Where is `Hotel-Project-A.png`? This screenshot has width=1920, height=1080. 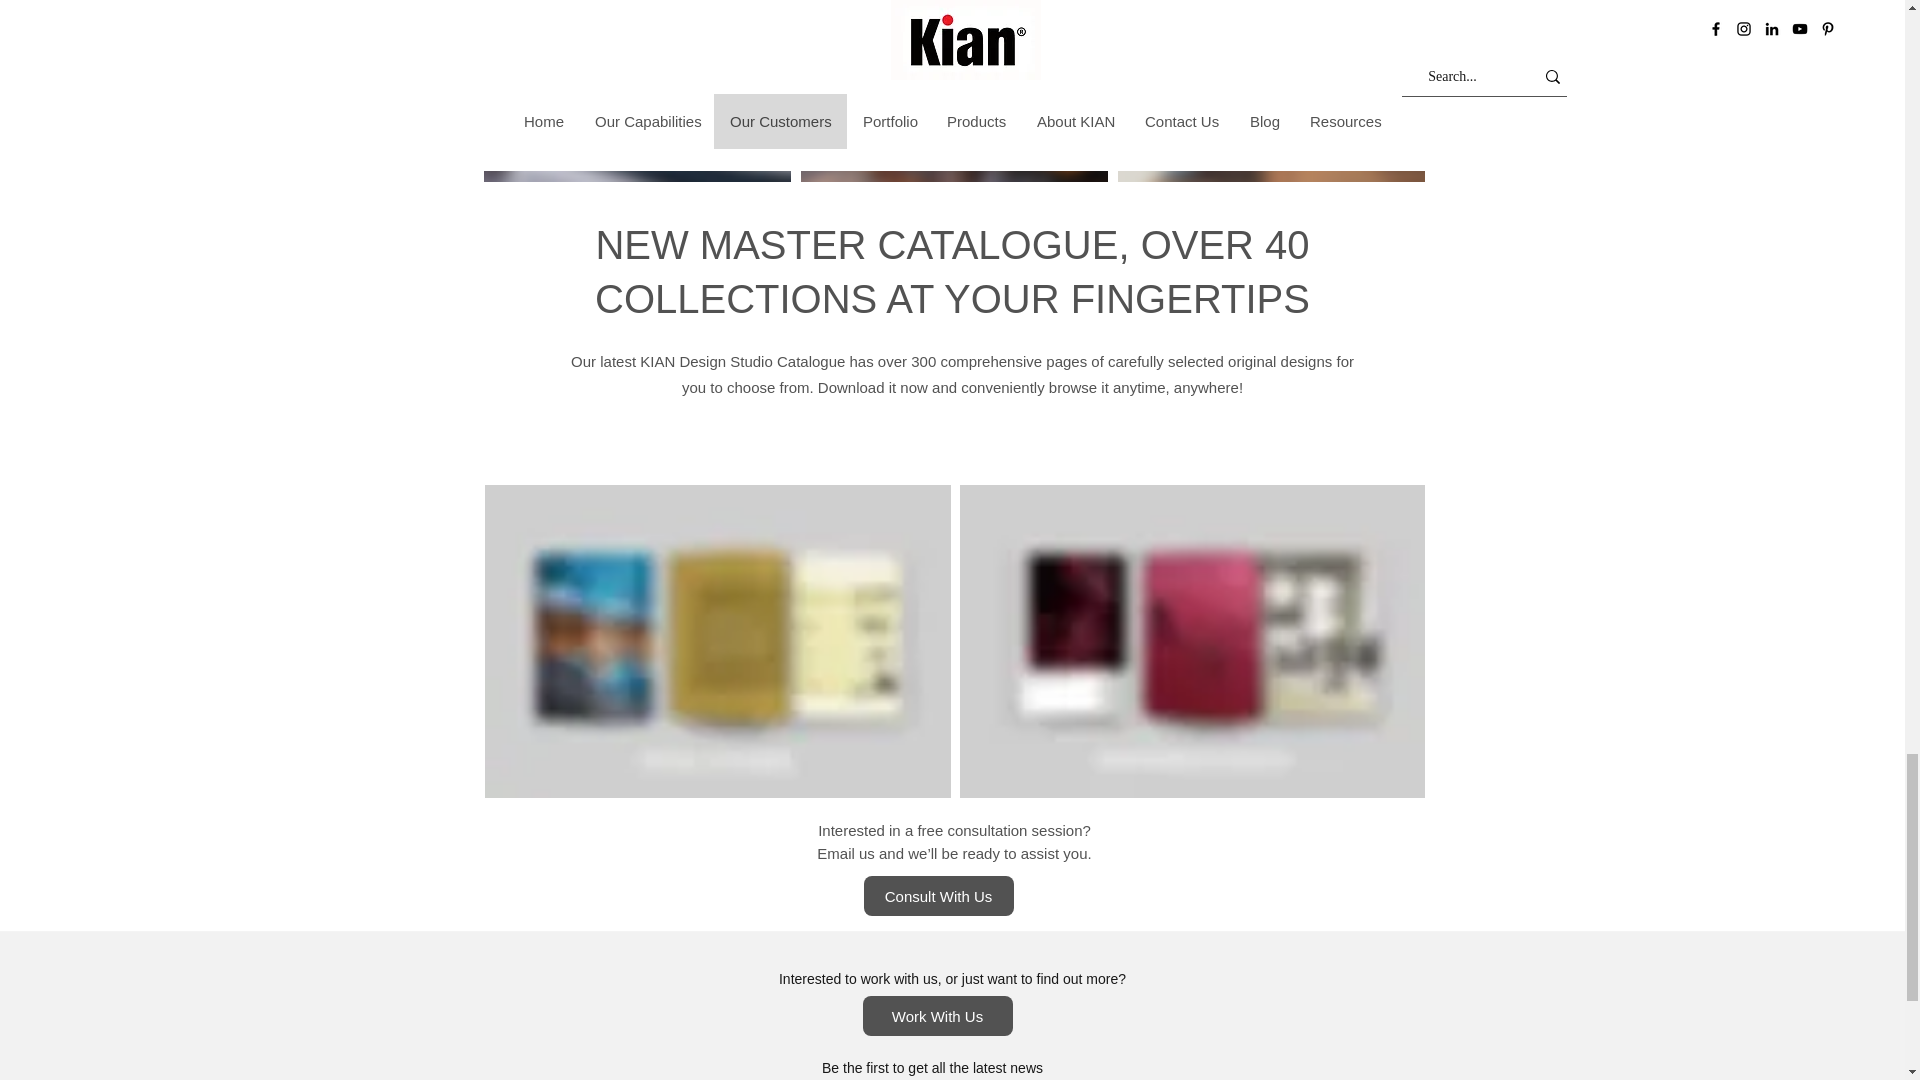
Hotel-Project-A.png is located at coordinates (637, 91).